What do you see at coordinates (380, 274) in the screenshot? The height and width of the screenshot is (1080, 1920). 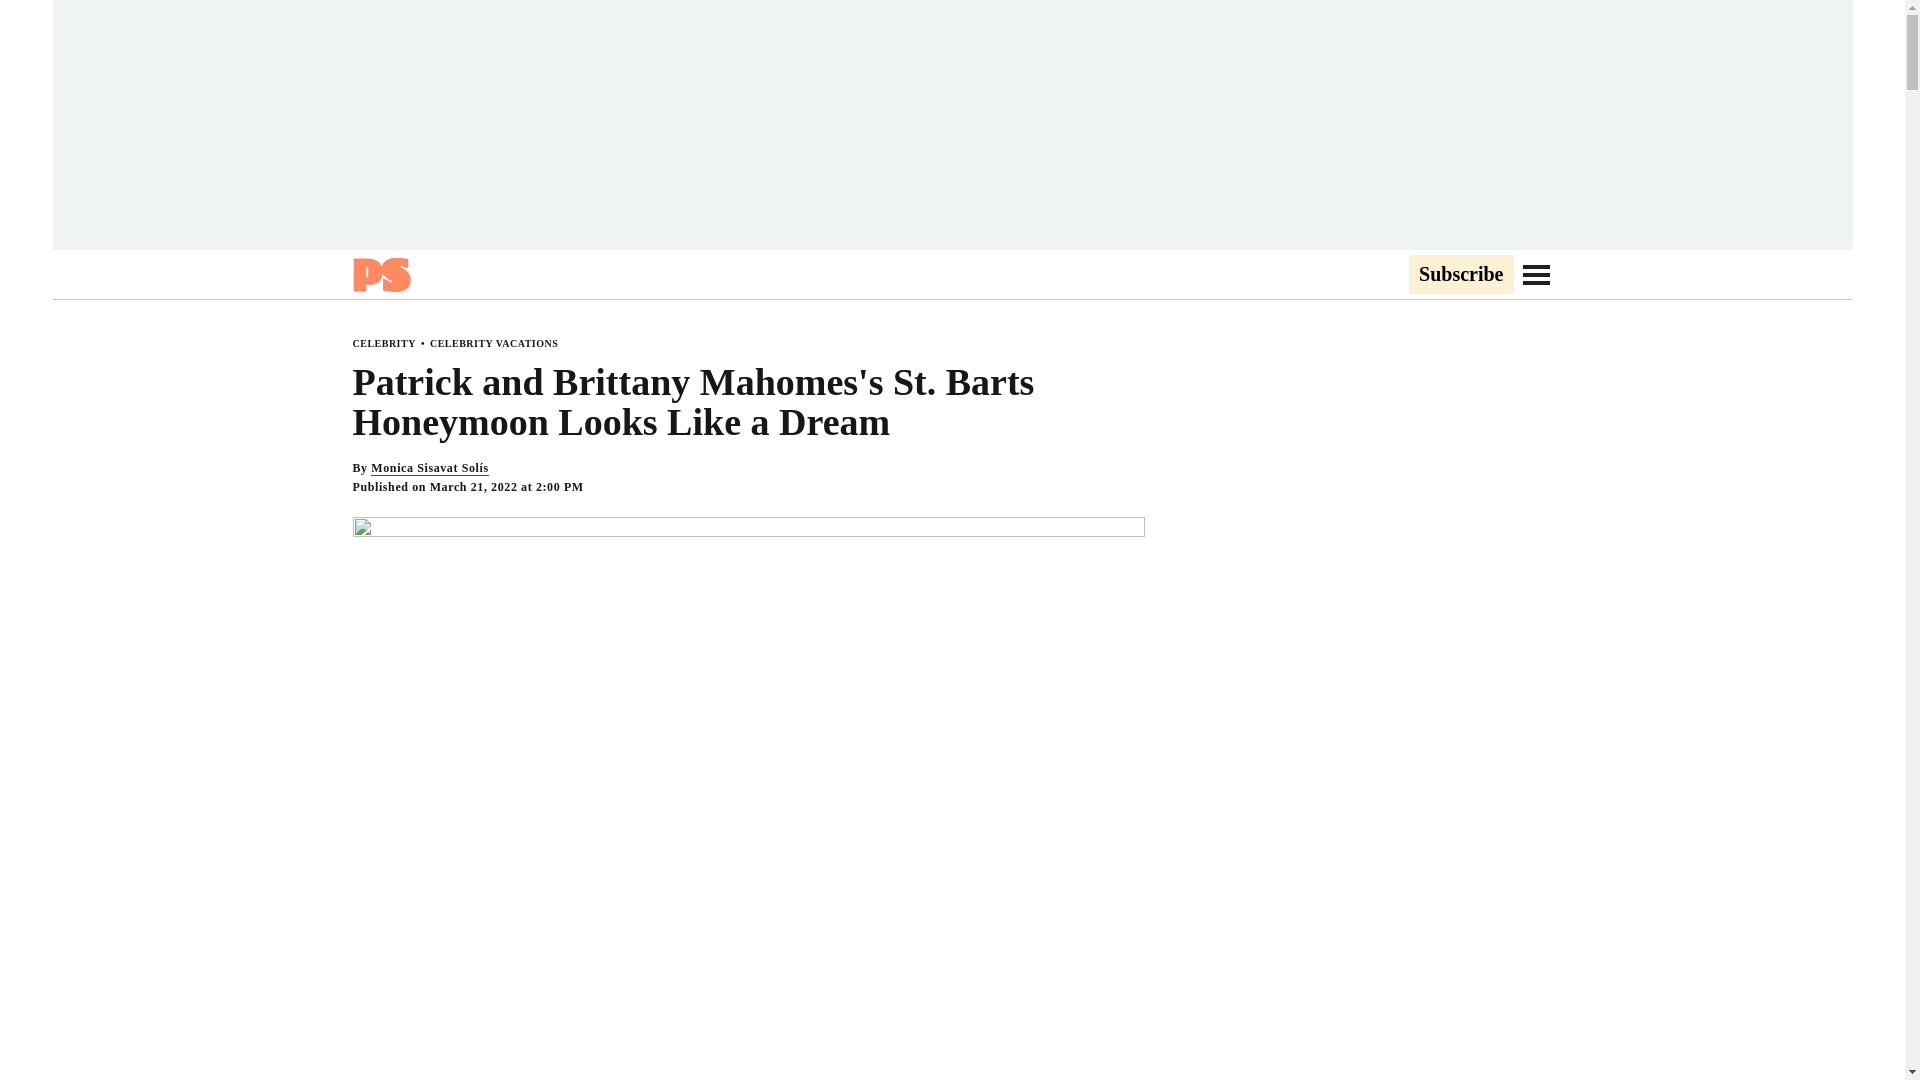 I see `Popsugar` at bounding box center [380, 274].